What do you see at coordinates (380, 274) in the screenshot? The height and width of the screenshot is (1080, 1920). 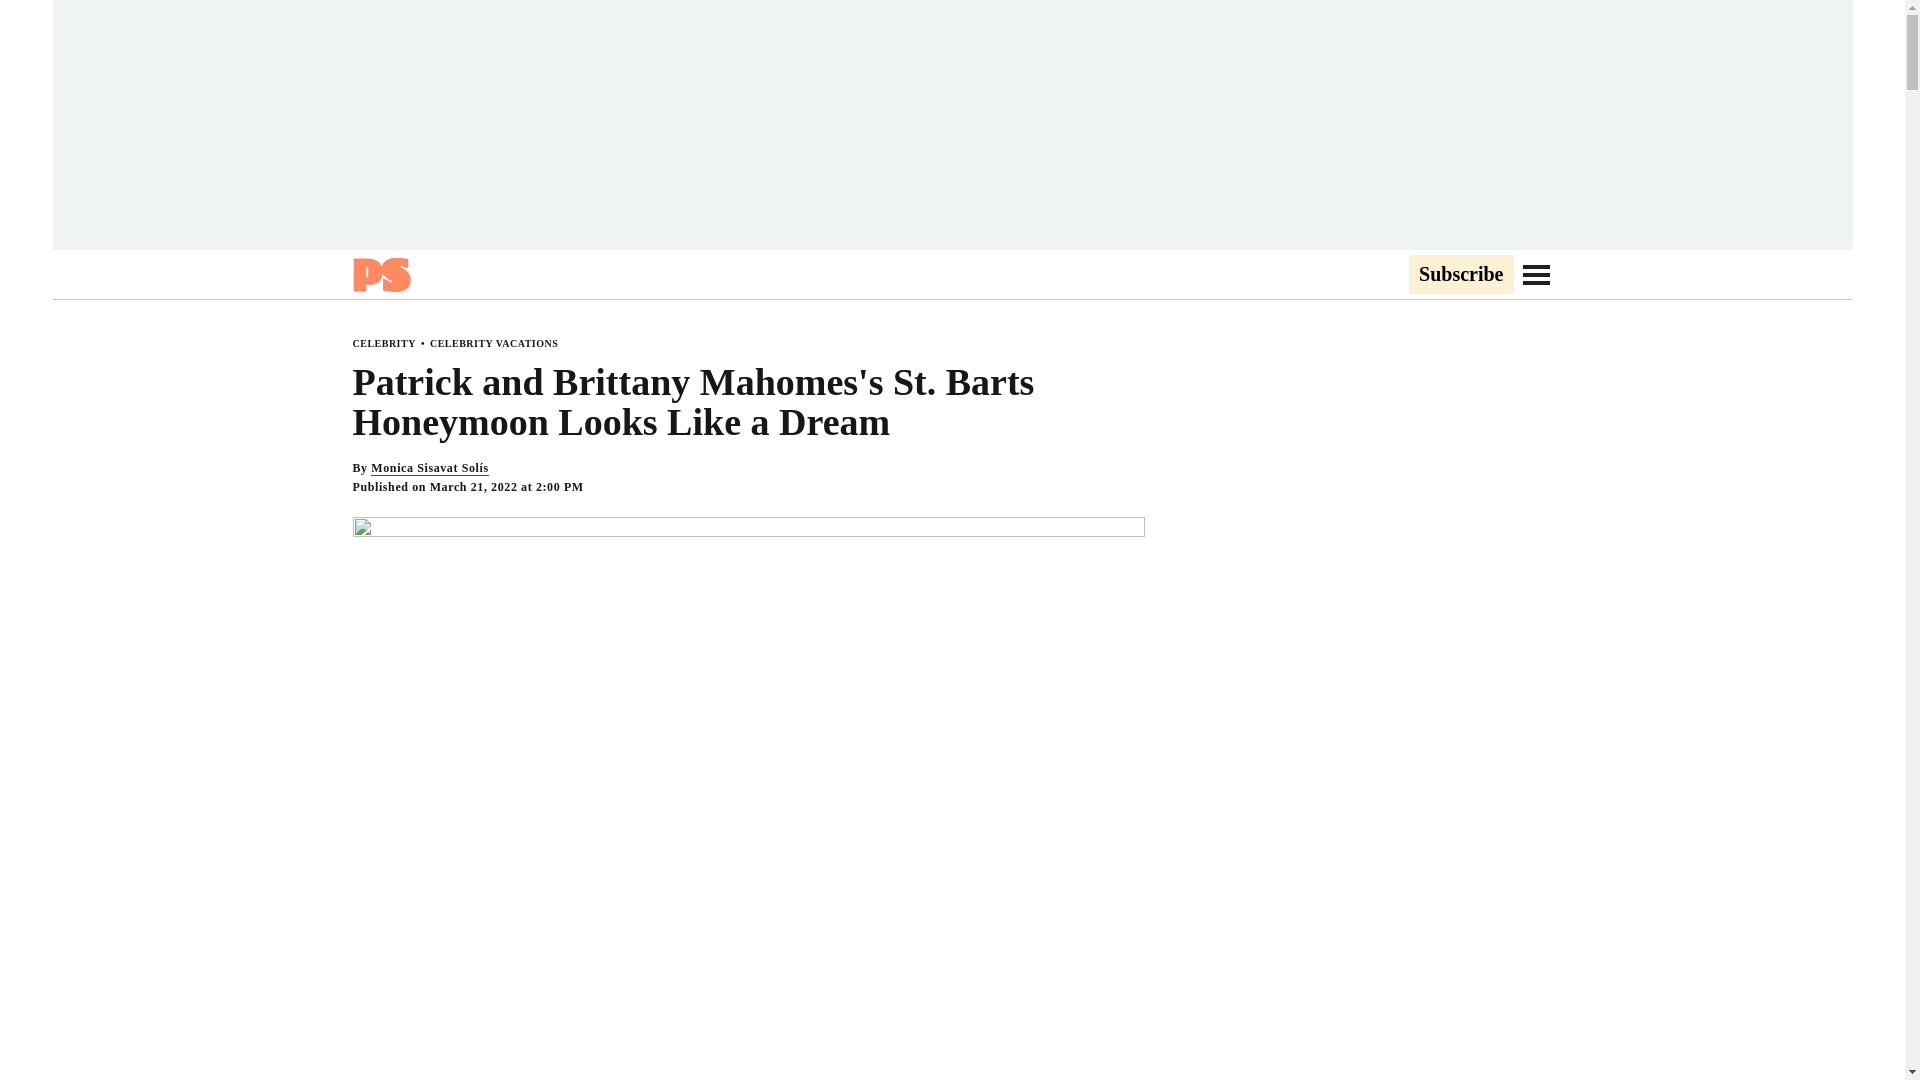 I see `Popsugar` at bounding box center [380, 274].